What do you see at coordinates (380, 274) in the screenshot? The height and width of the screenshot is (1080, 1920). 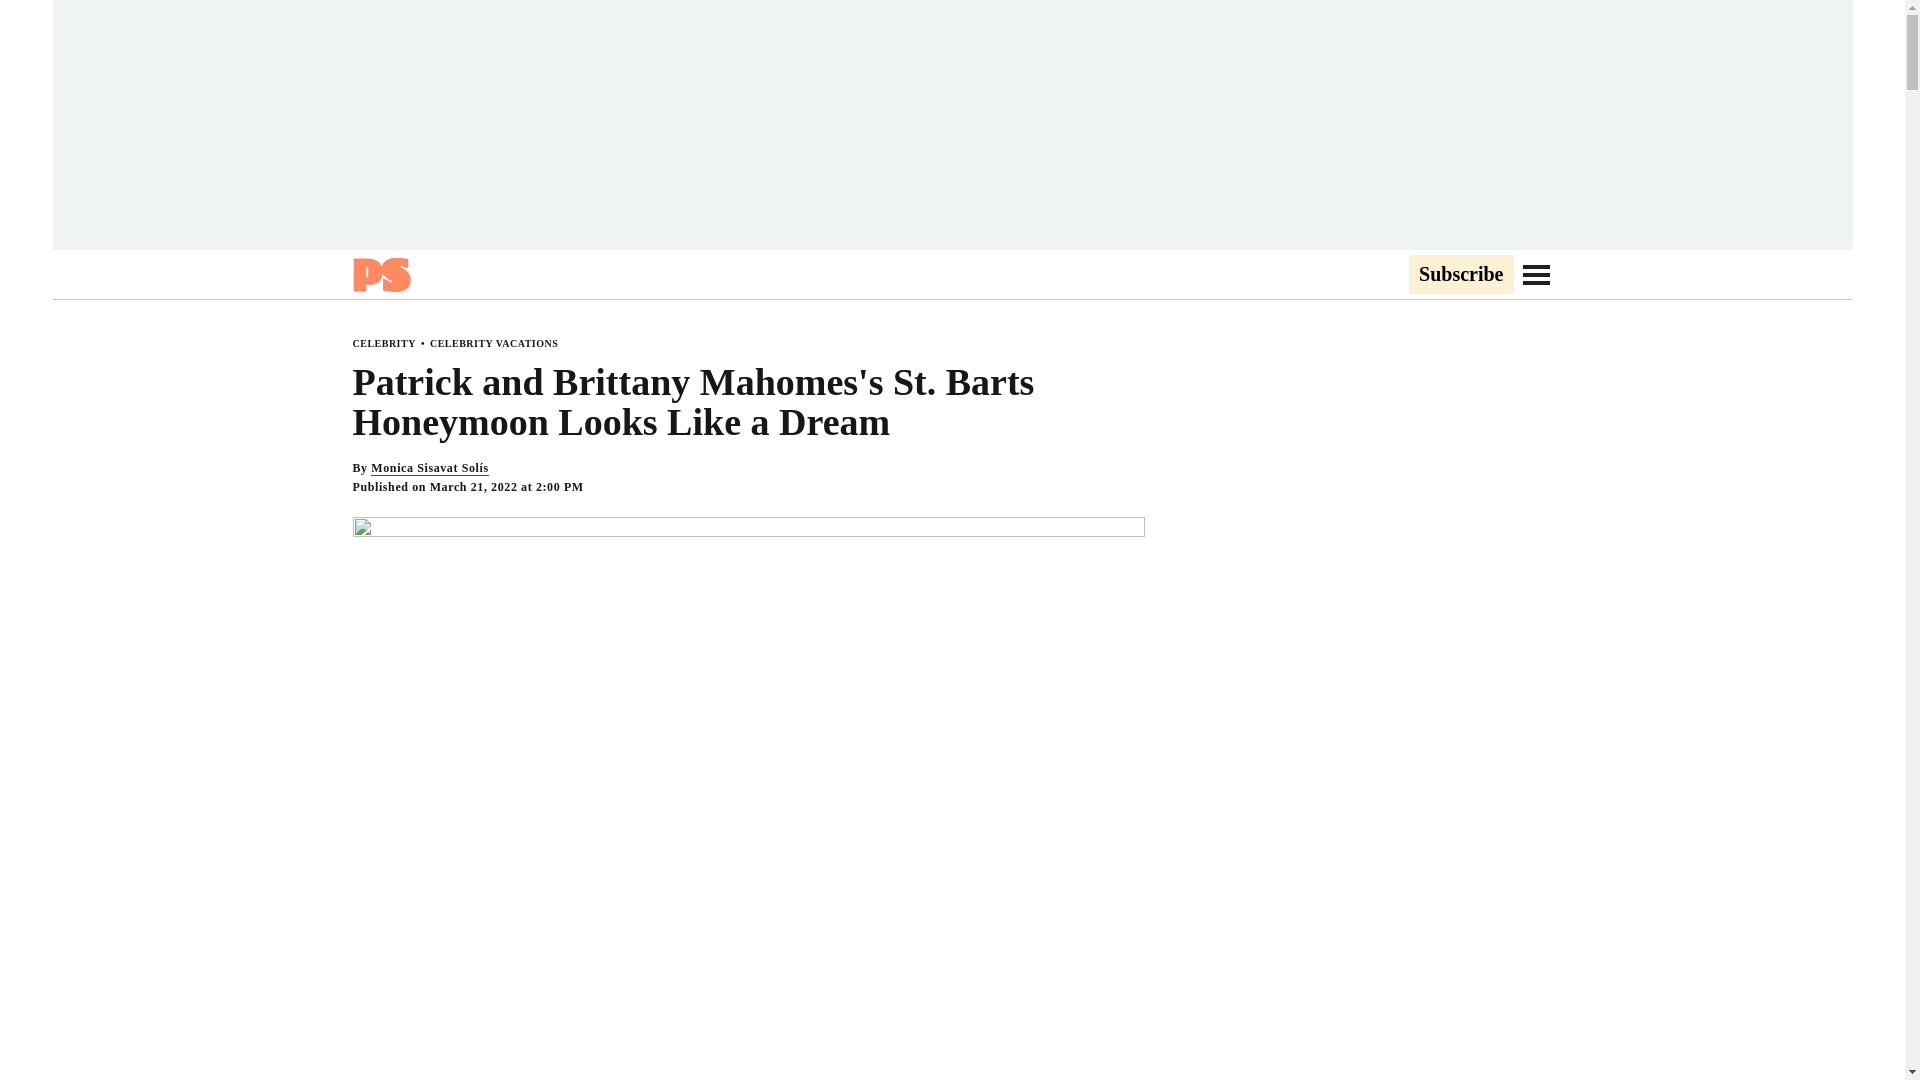 I see `Popsugar` at bounding box center [380, 274].